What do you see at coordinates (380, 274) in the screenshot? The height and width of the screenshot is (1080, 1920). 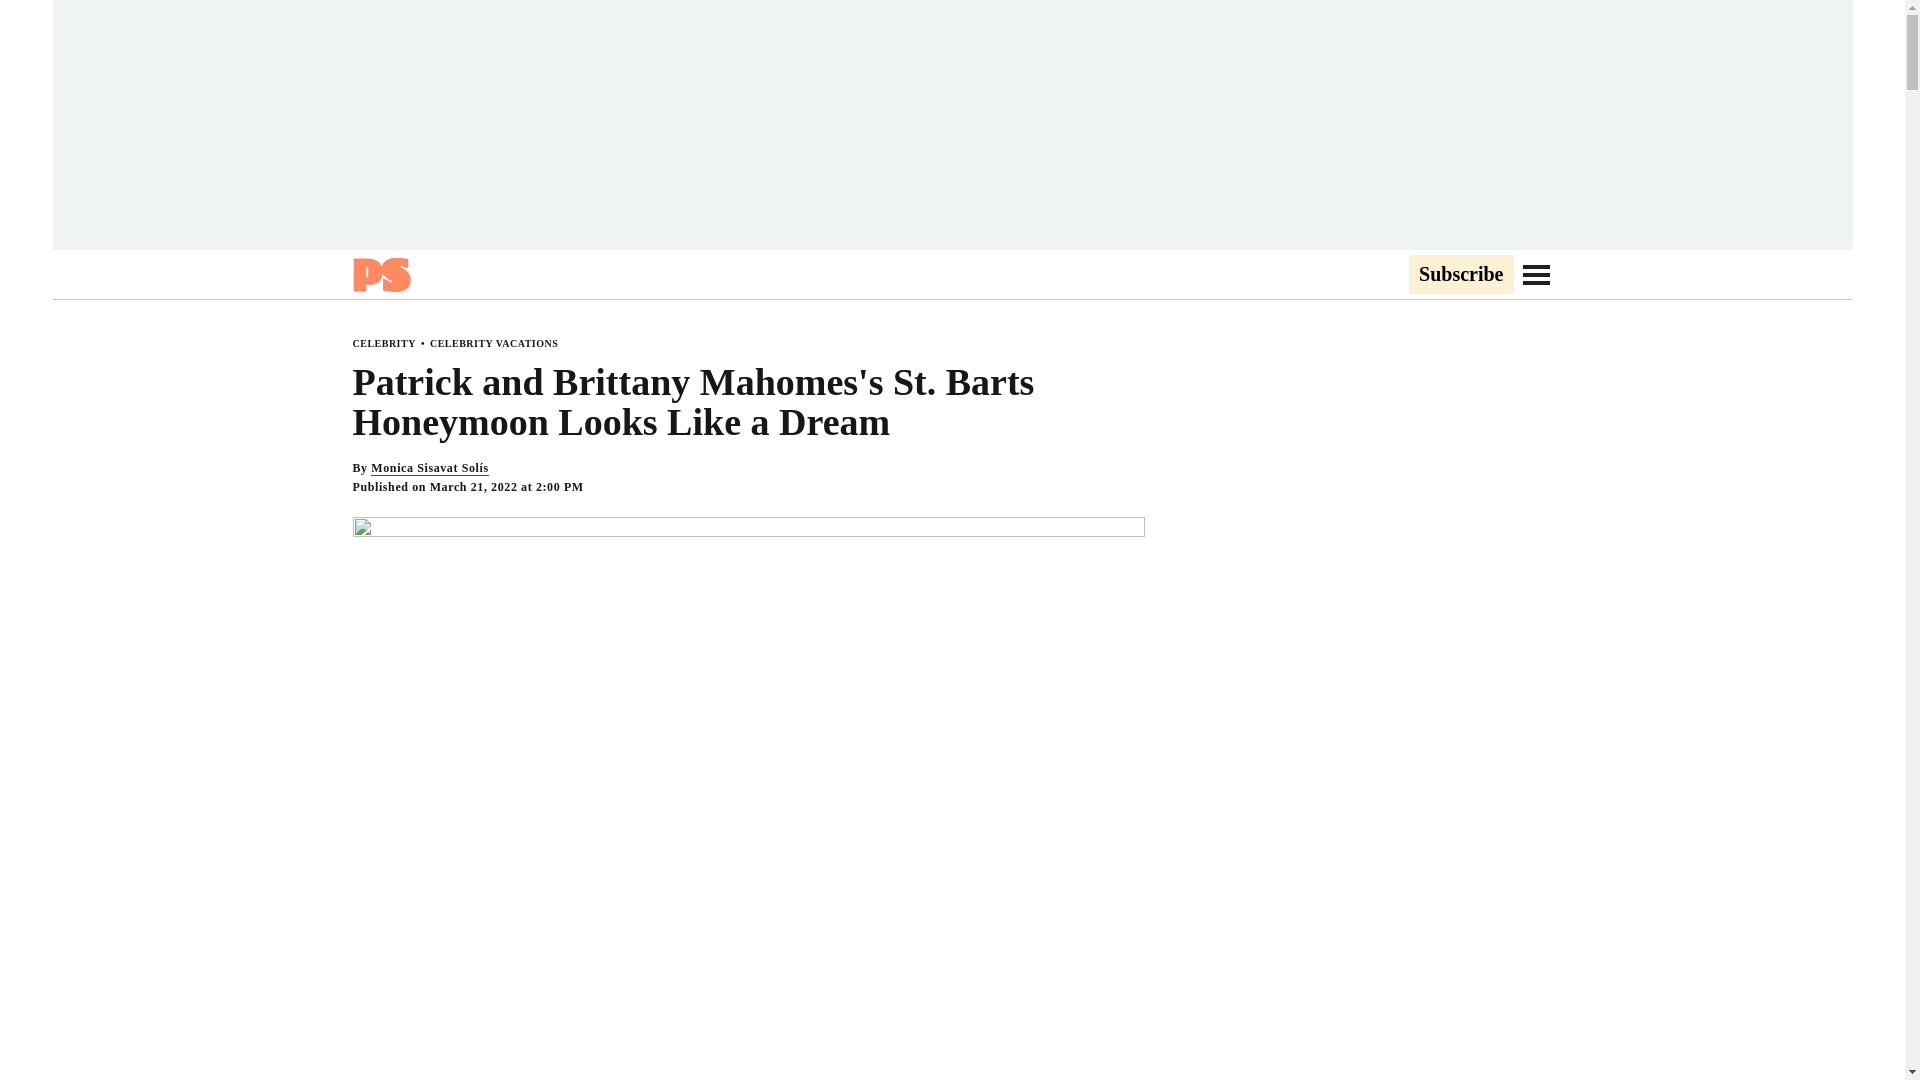 I see `Popsugar` at bounding box center [380, 274].